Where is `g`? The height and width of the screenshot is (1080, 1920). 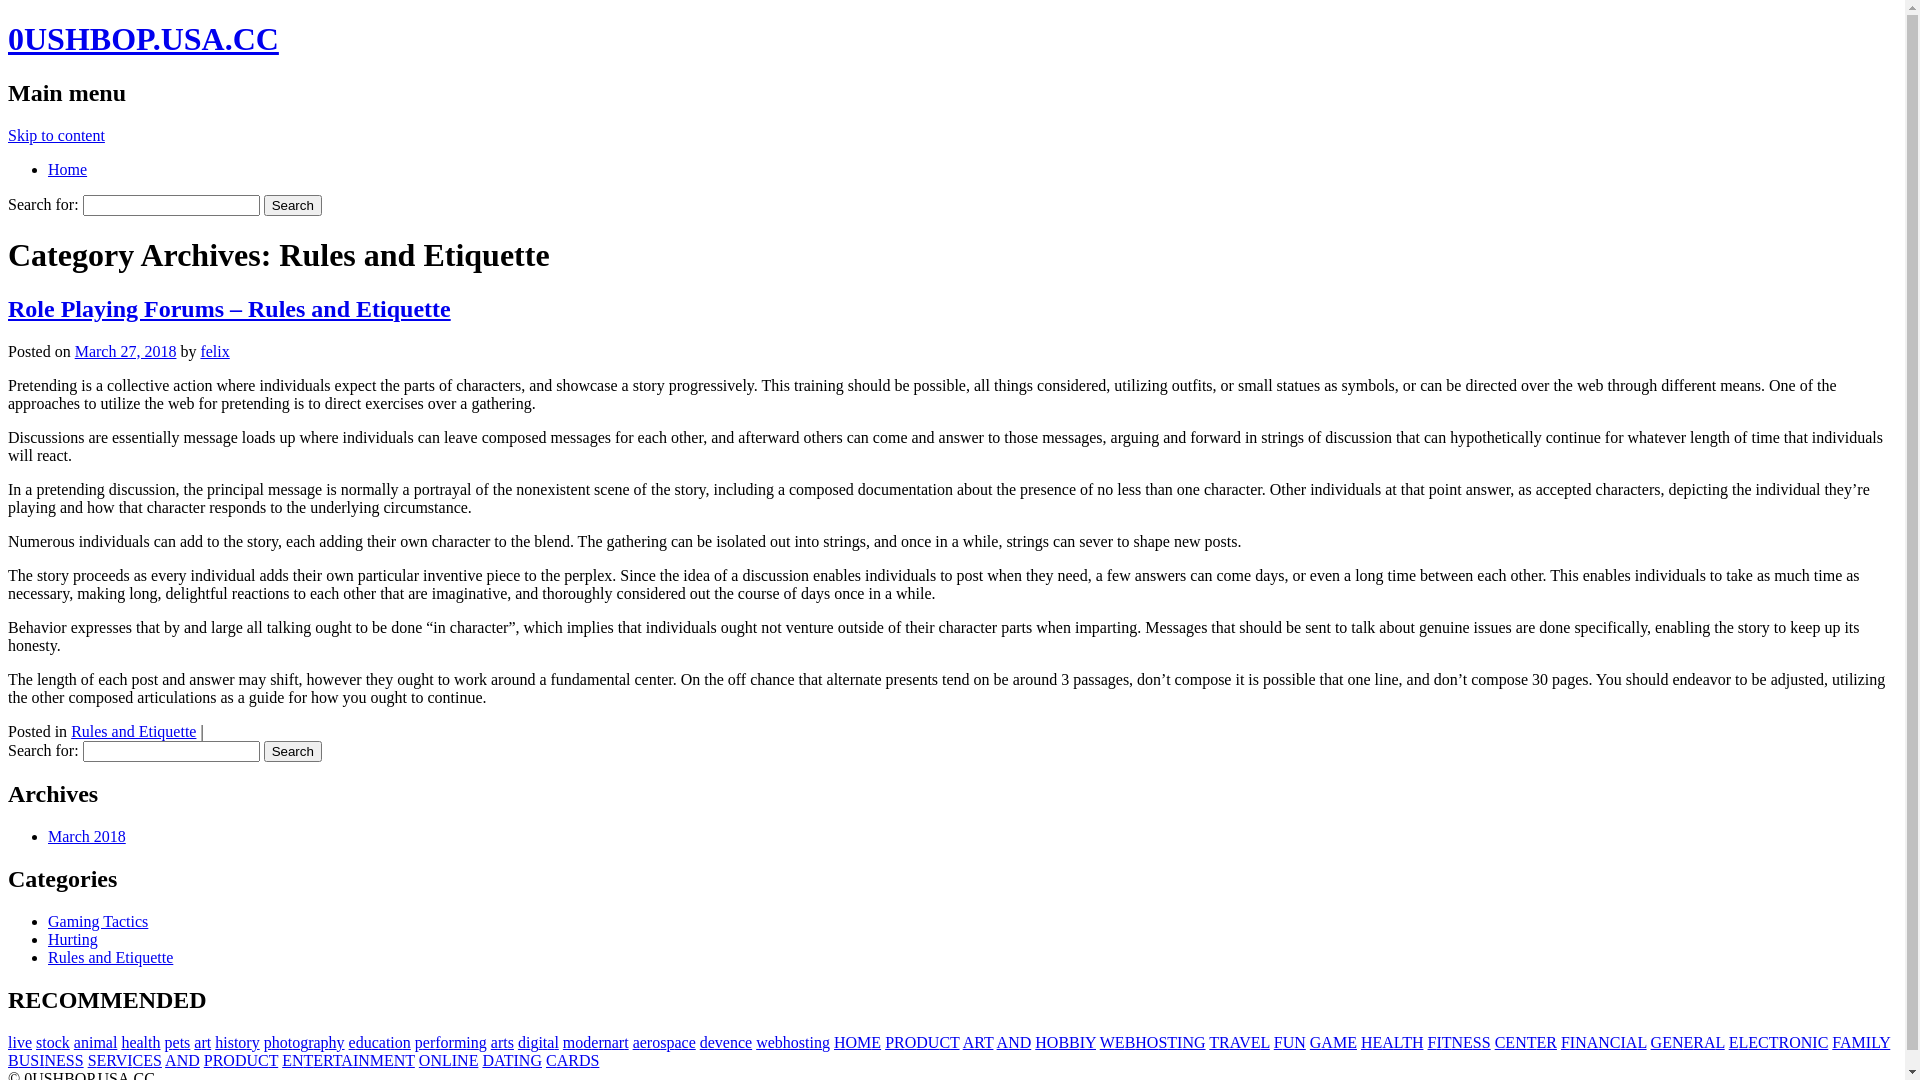
g is located at coordinates (483, 1042).